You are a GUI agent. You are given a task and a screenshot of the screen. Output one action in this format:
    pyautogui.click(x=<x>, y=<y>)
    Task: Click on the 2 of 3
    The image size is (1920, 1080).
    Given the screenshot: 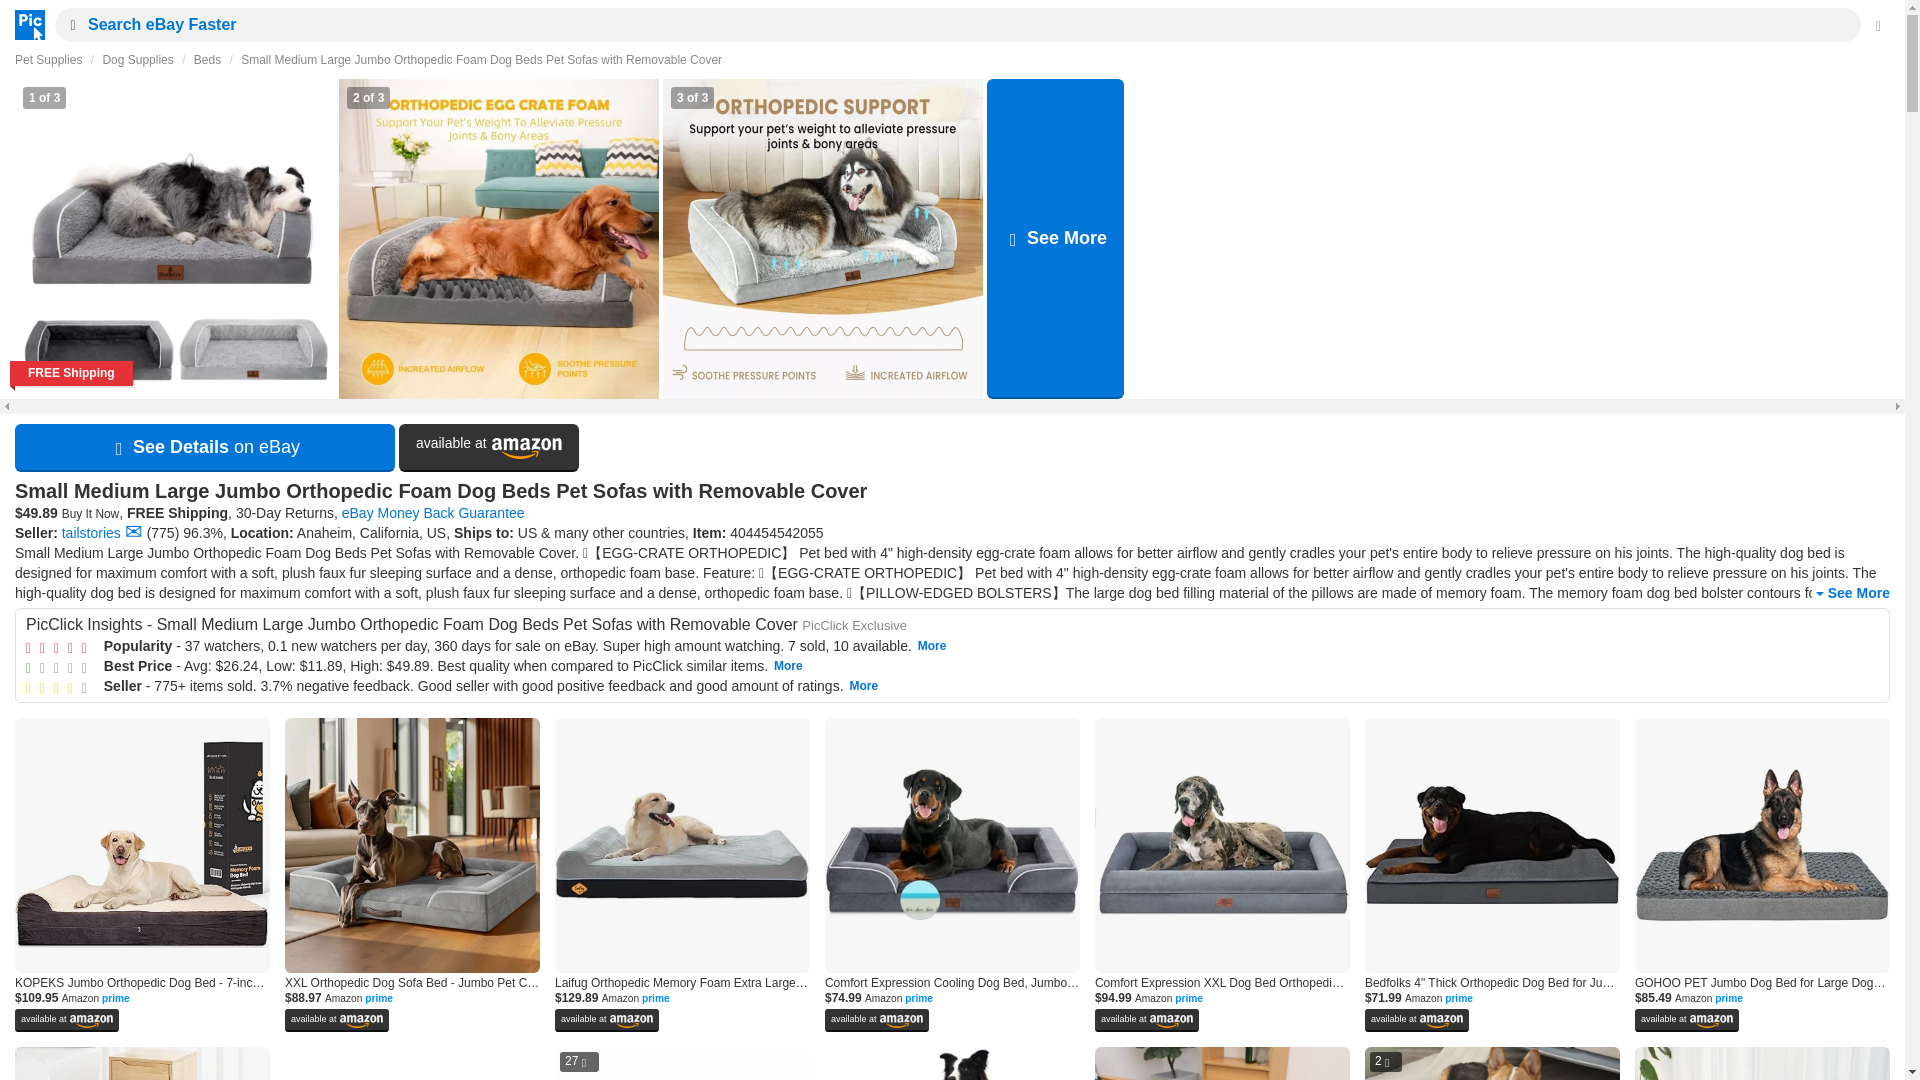 What is the action you would take?
    pyautogui.click(x=498, y=238)
    